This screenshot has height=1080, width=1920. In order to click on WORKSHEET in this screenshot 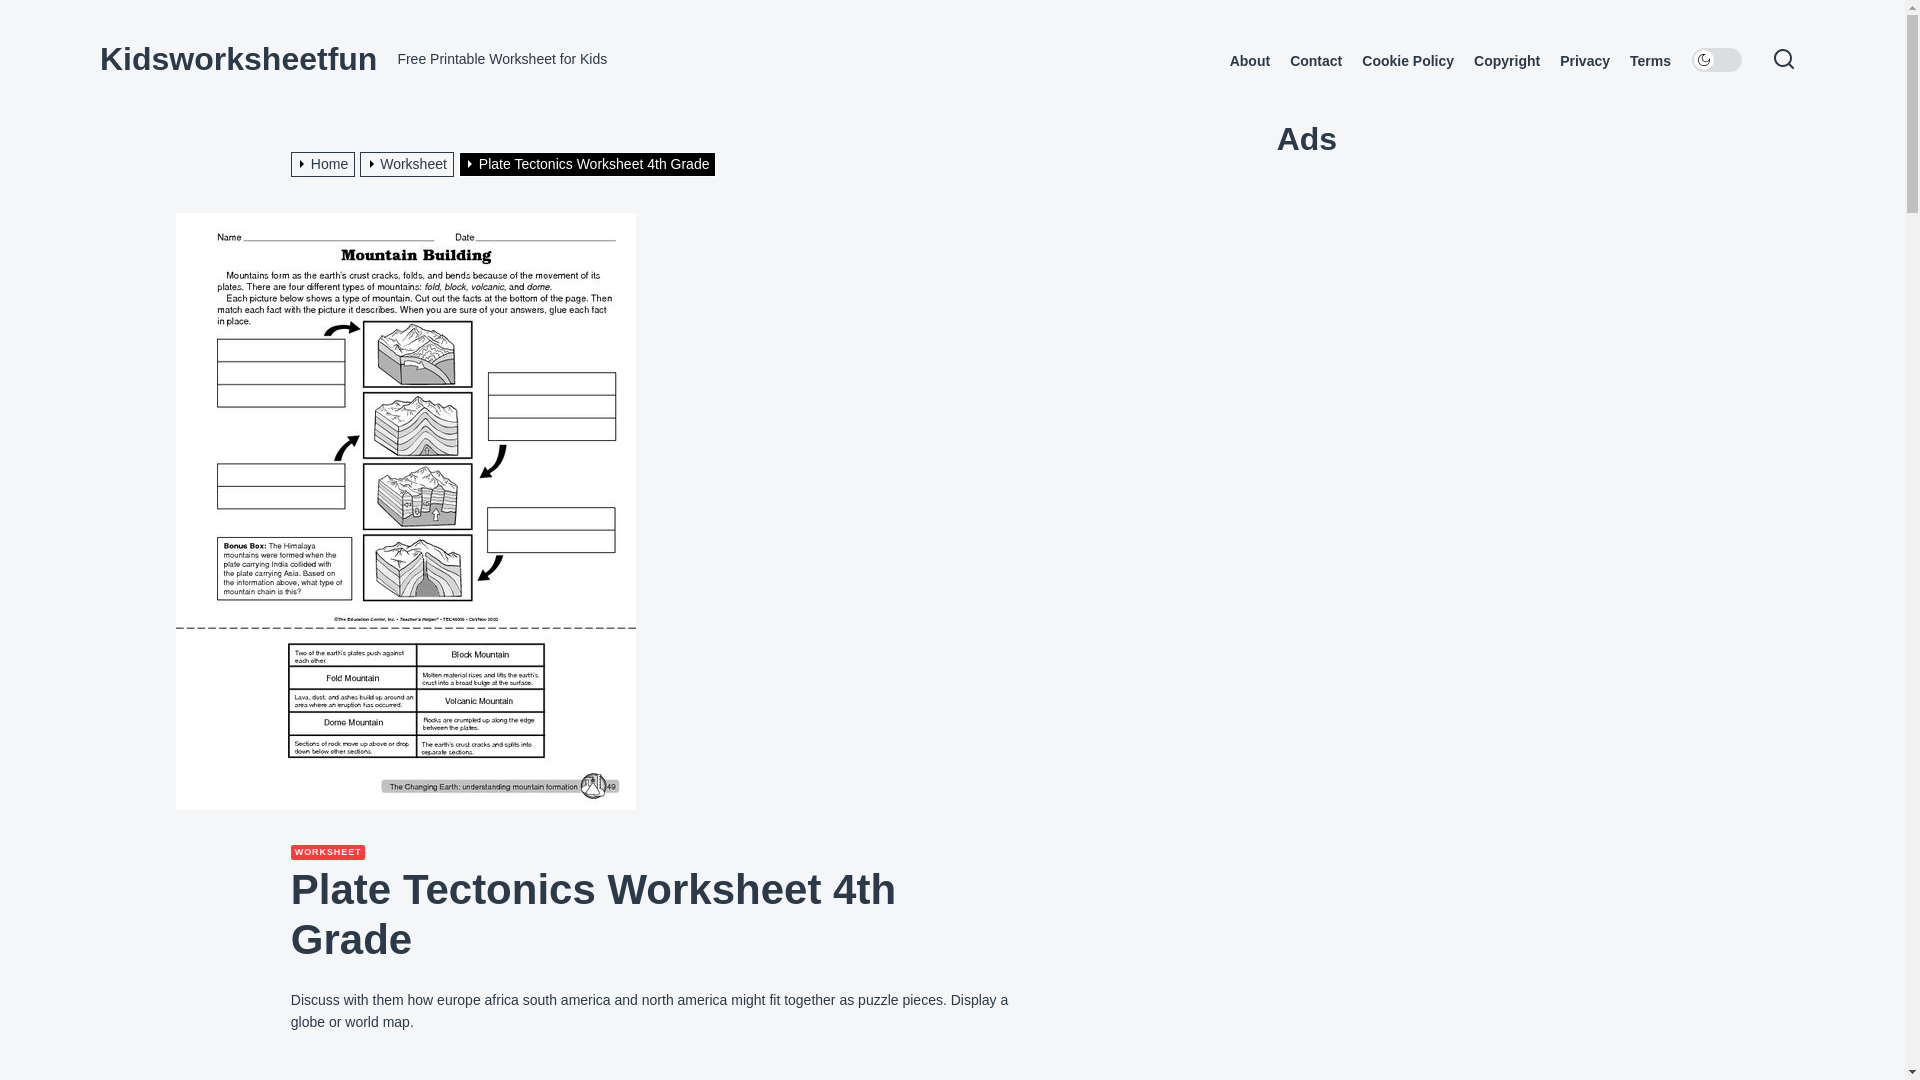, I will do `click(328, 852)`.